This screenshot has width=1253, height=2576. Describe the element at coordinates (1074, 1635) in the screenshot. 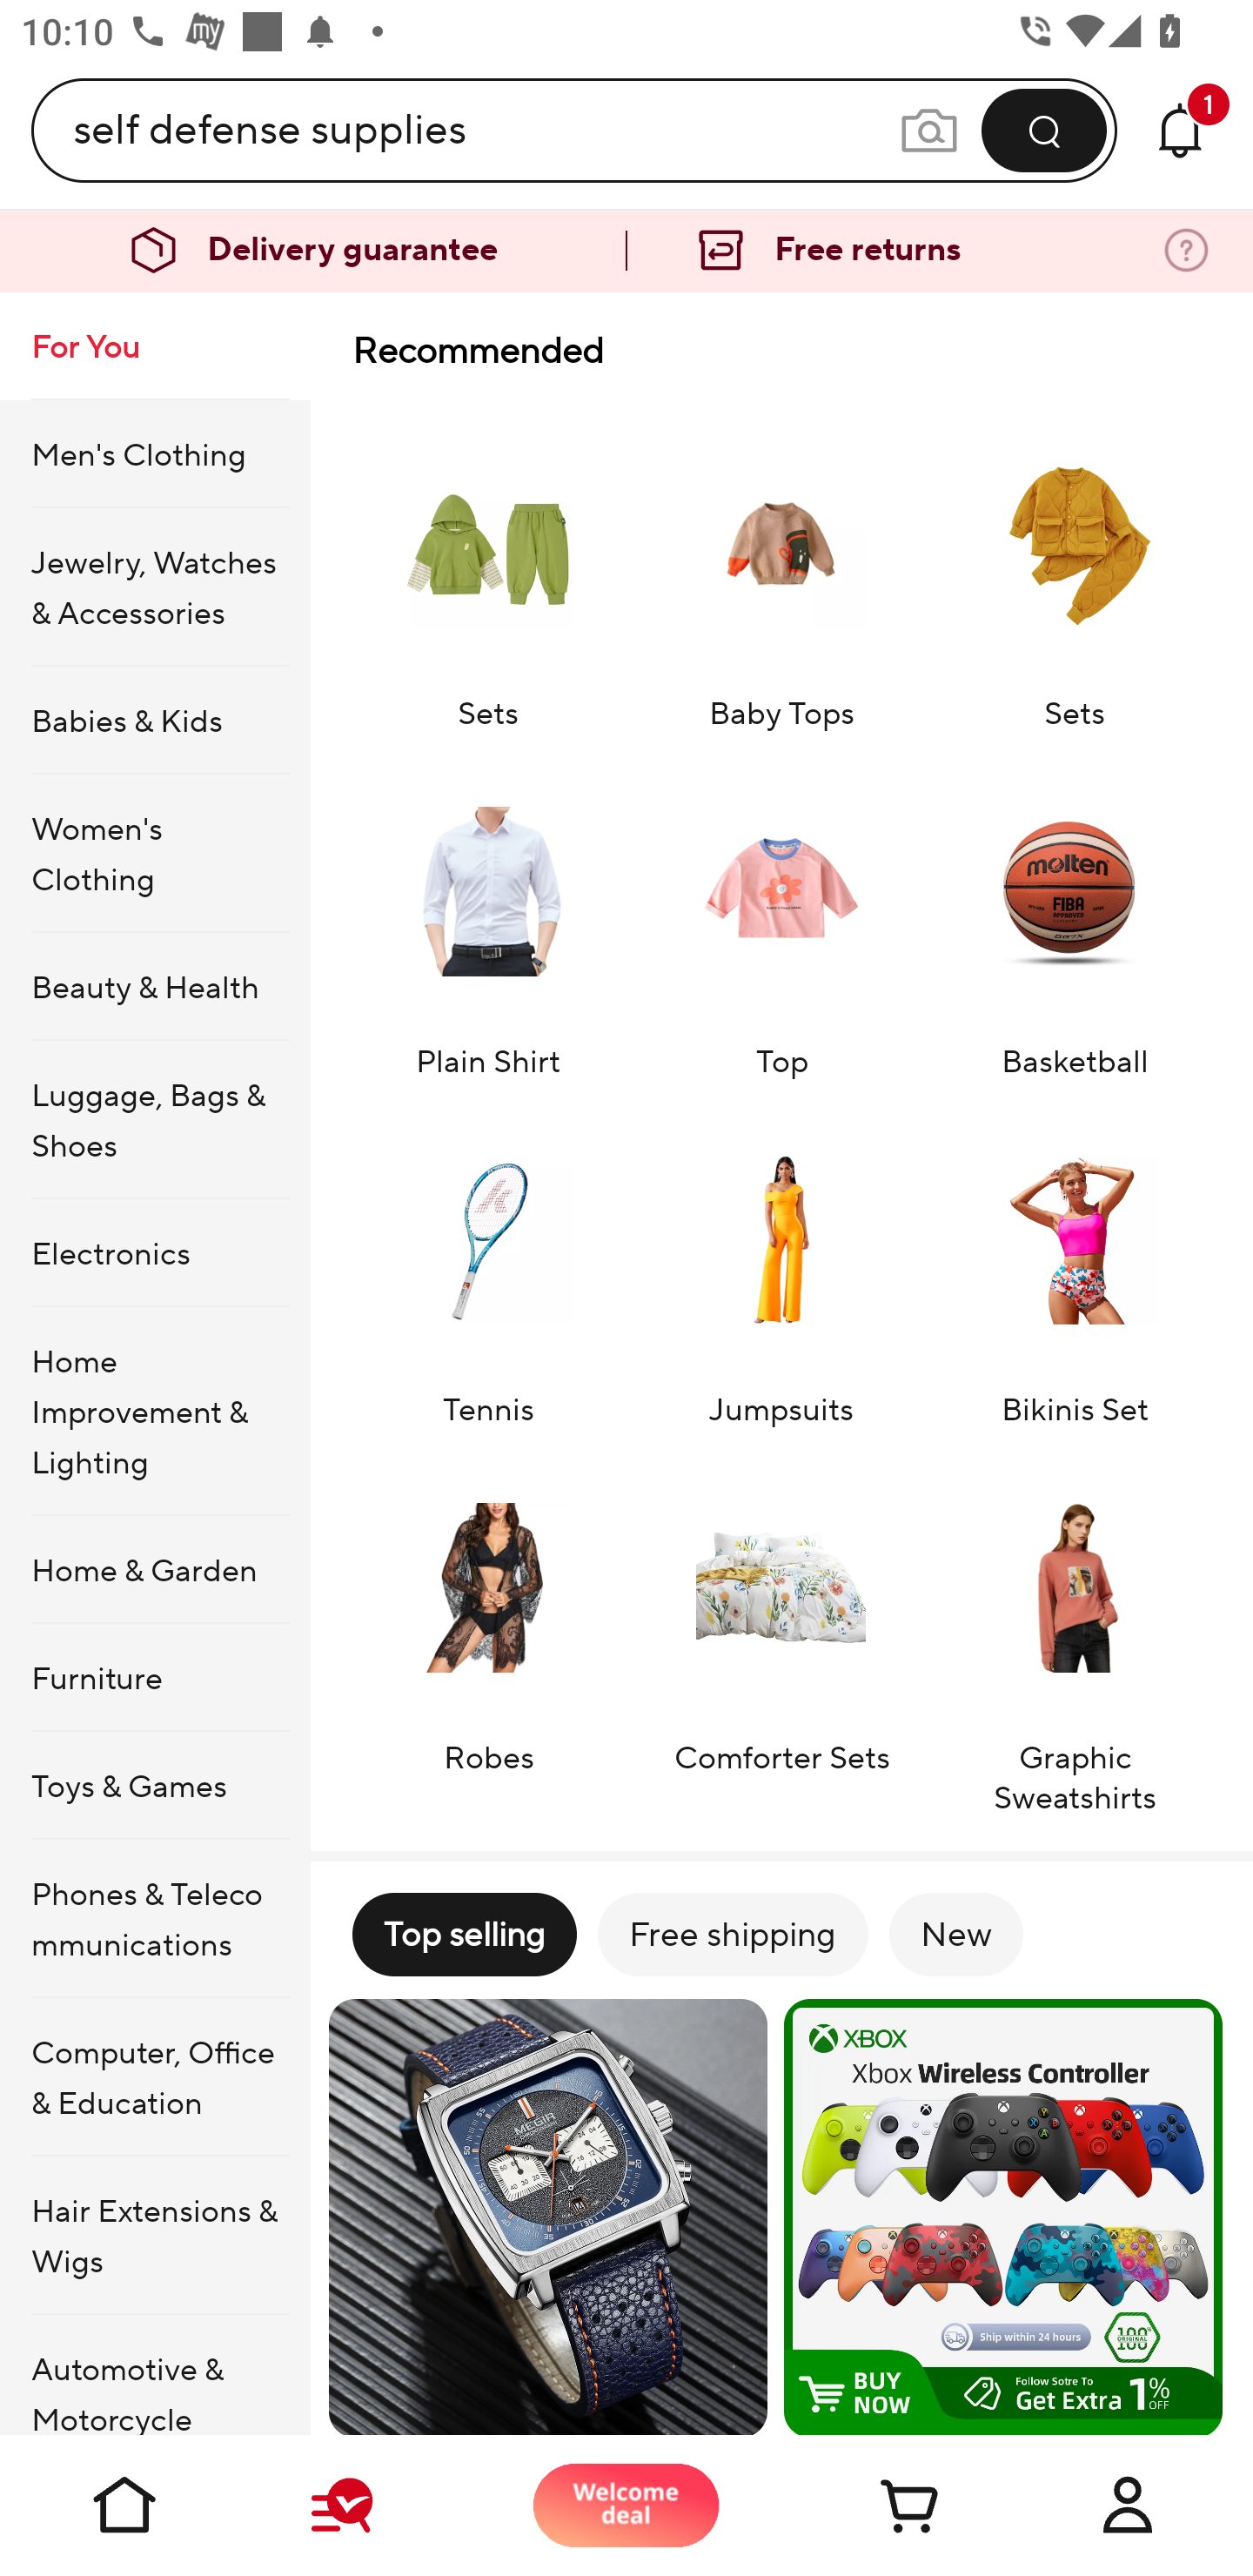

I see `Graphic Sweatshirts` at that location.